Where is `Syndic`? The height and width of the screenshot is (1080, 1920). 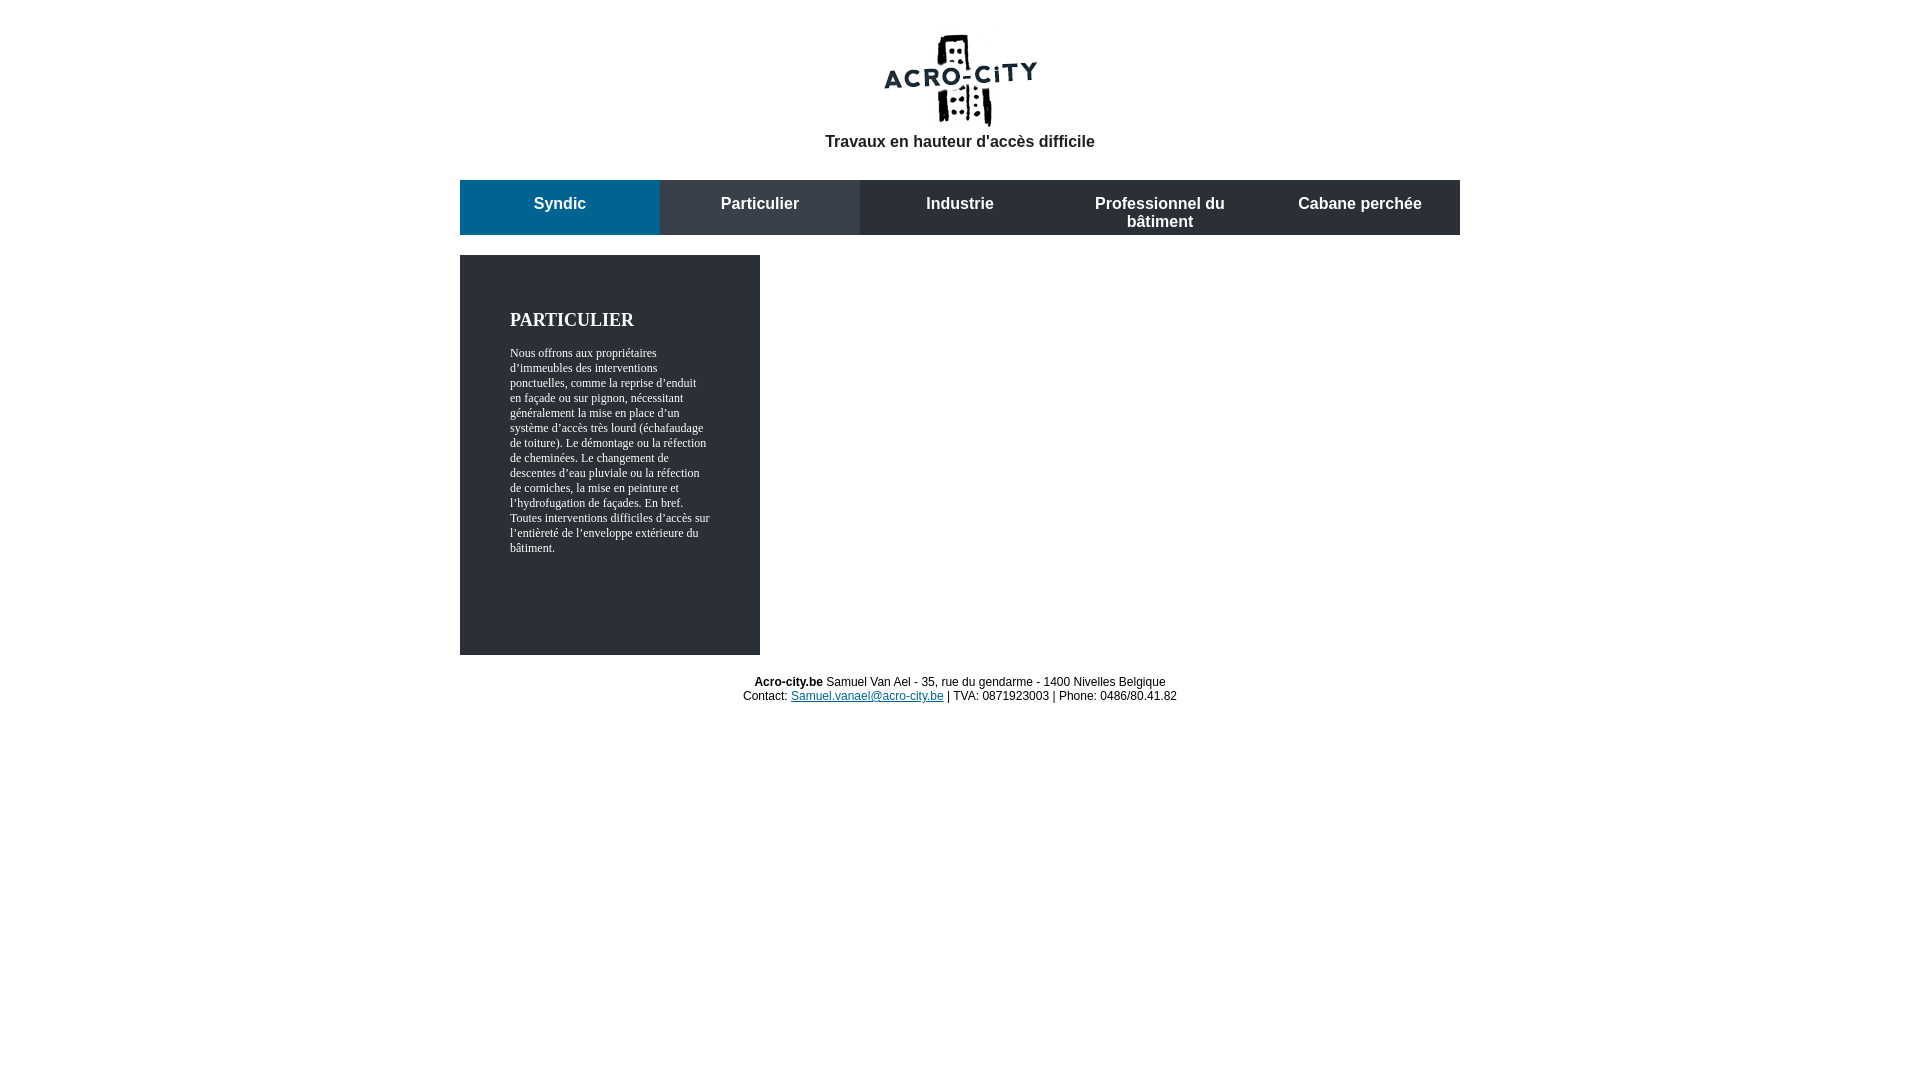
Syndic is located at coordinates (560, 204).